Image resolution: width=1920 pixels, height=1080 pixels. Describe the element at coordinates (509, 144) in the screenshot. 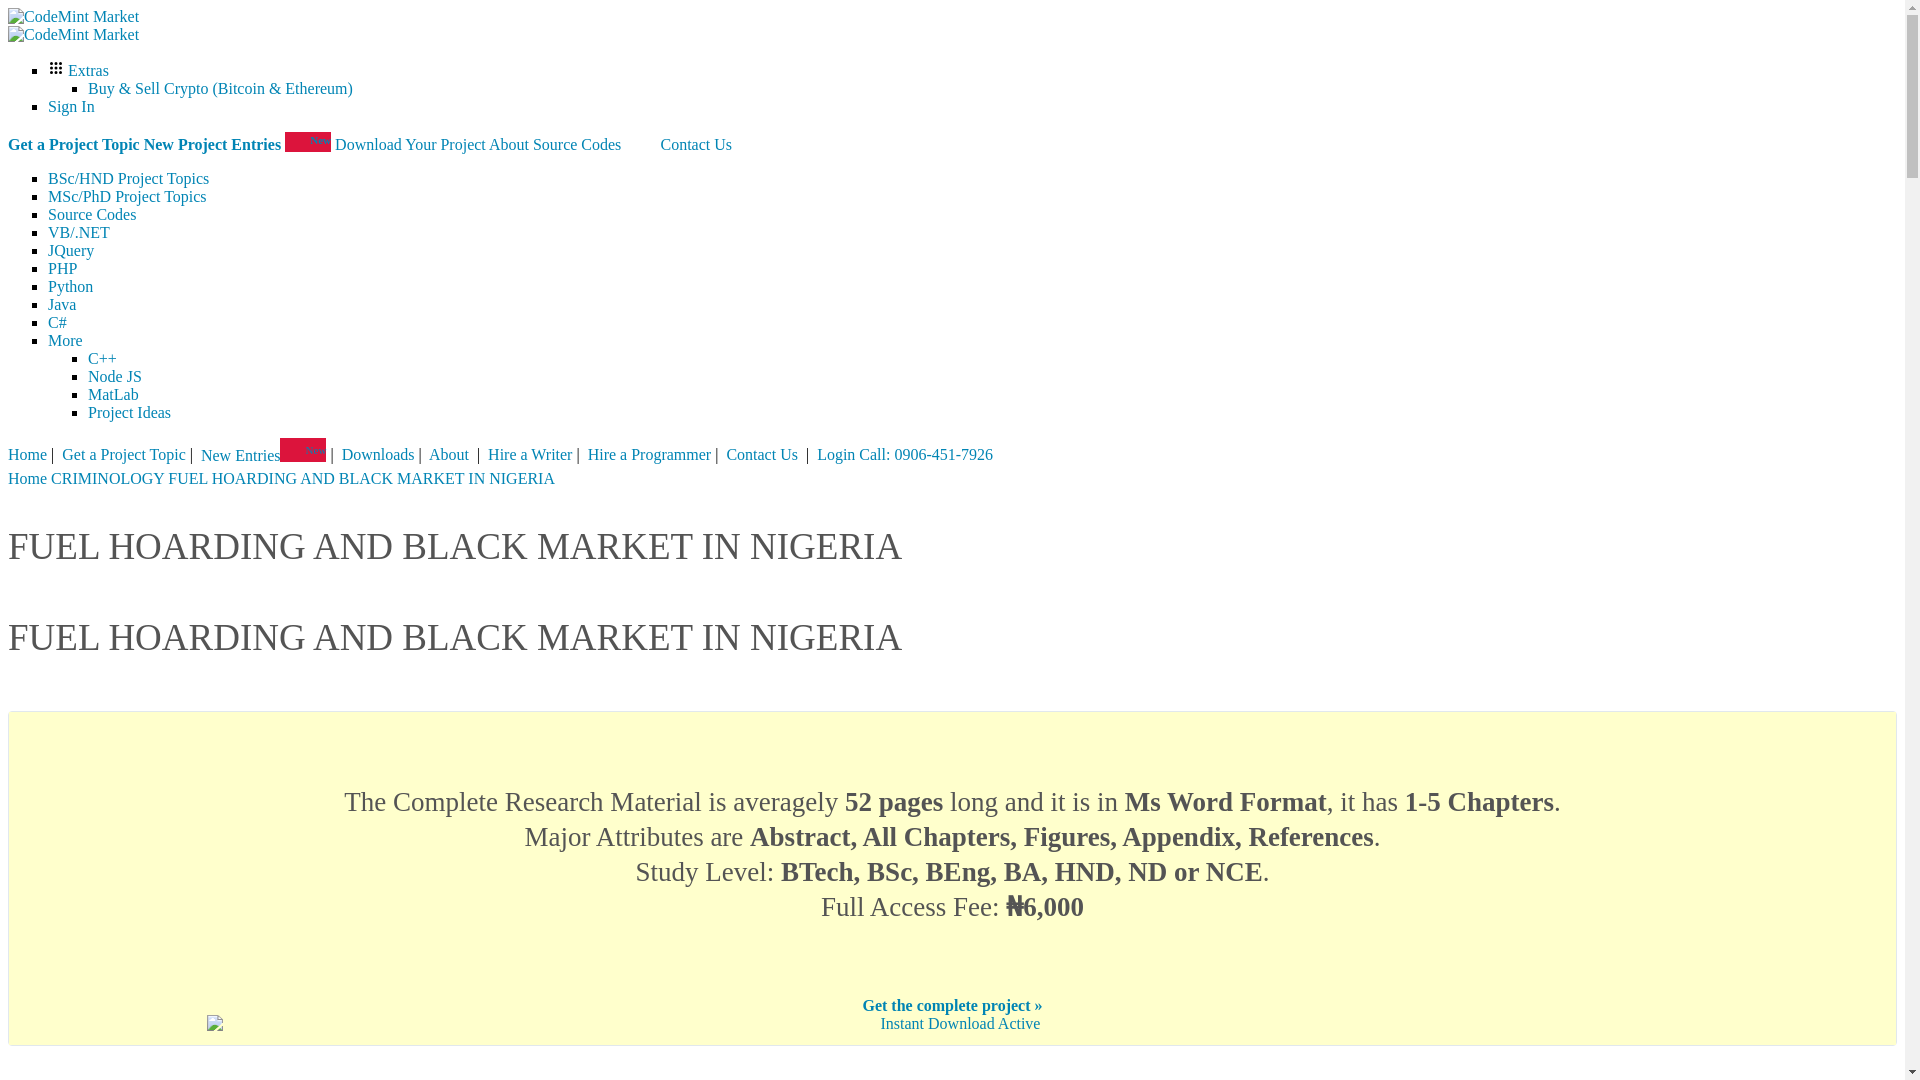

I see `Learn More About Us at CodeMint` at that location.